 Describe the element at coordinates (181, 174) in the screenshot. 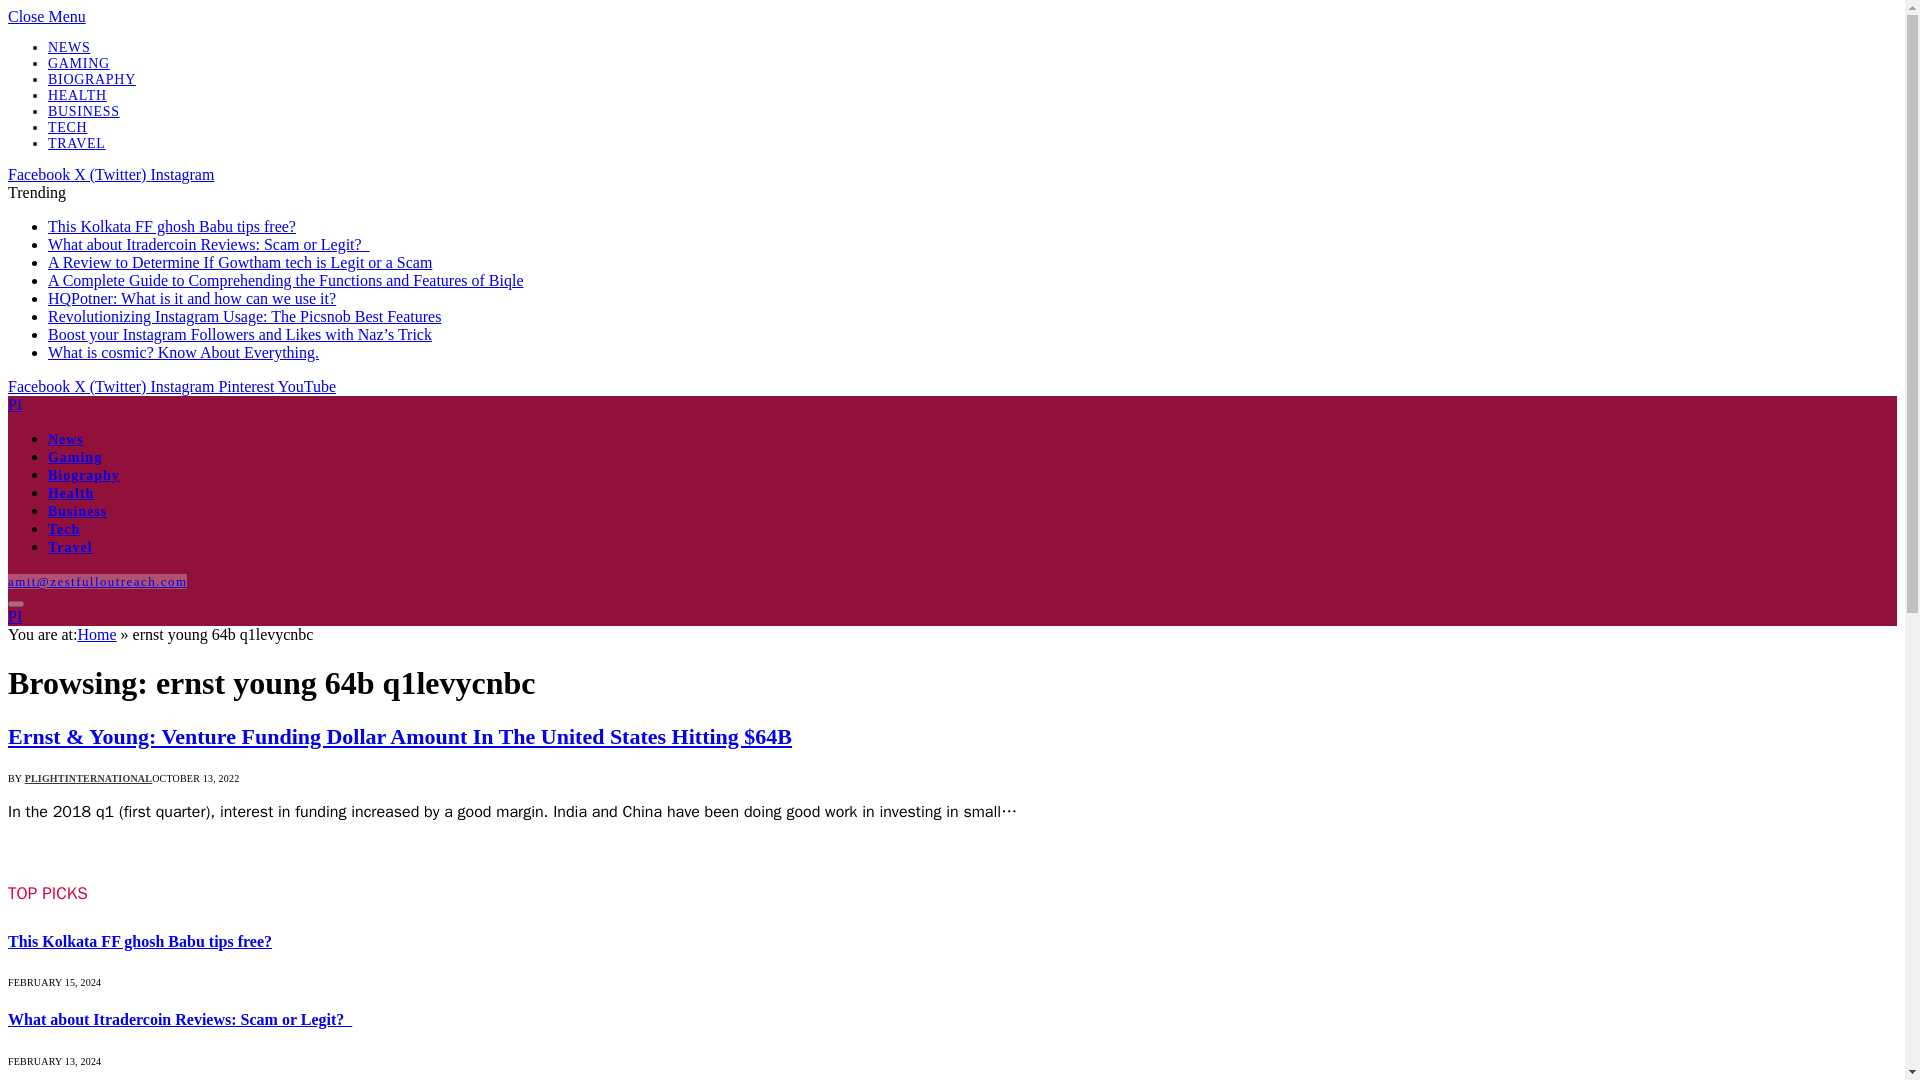

I see `Instagram` at that location.